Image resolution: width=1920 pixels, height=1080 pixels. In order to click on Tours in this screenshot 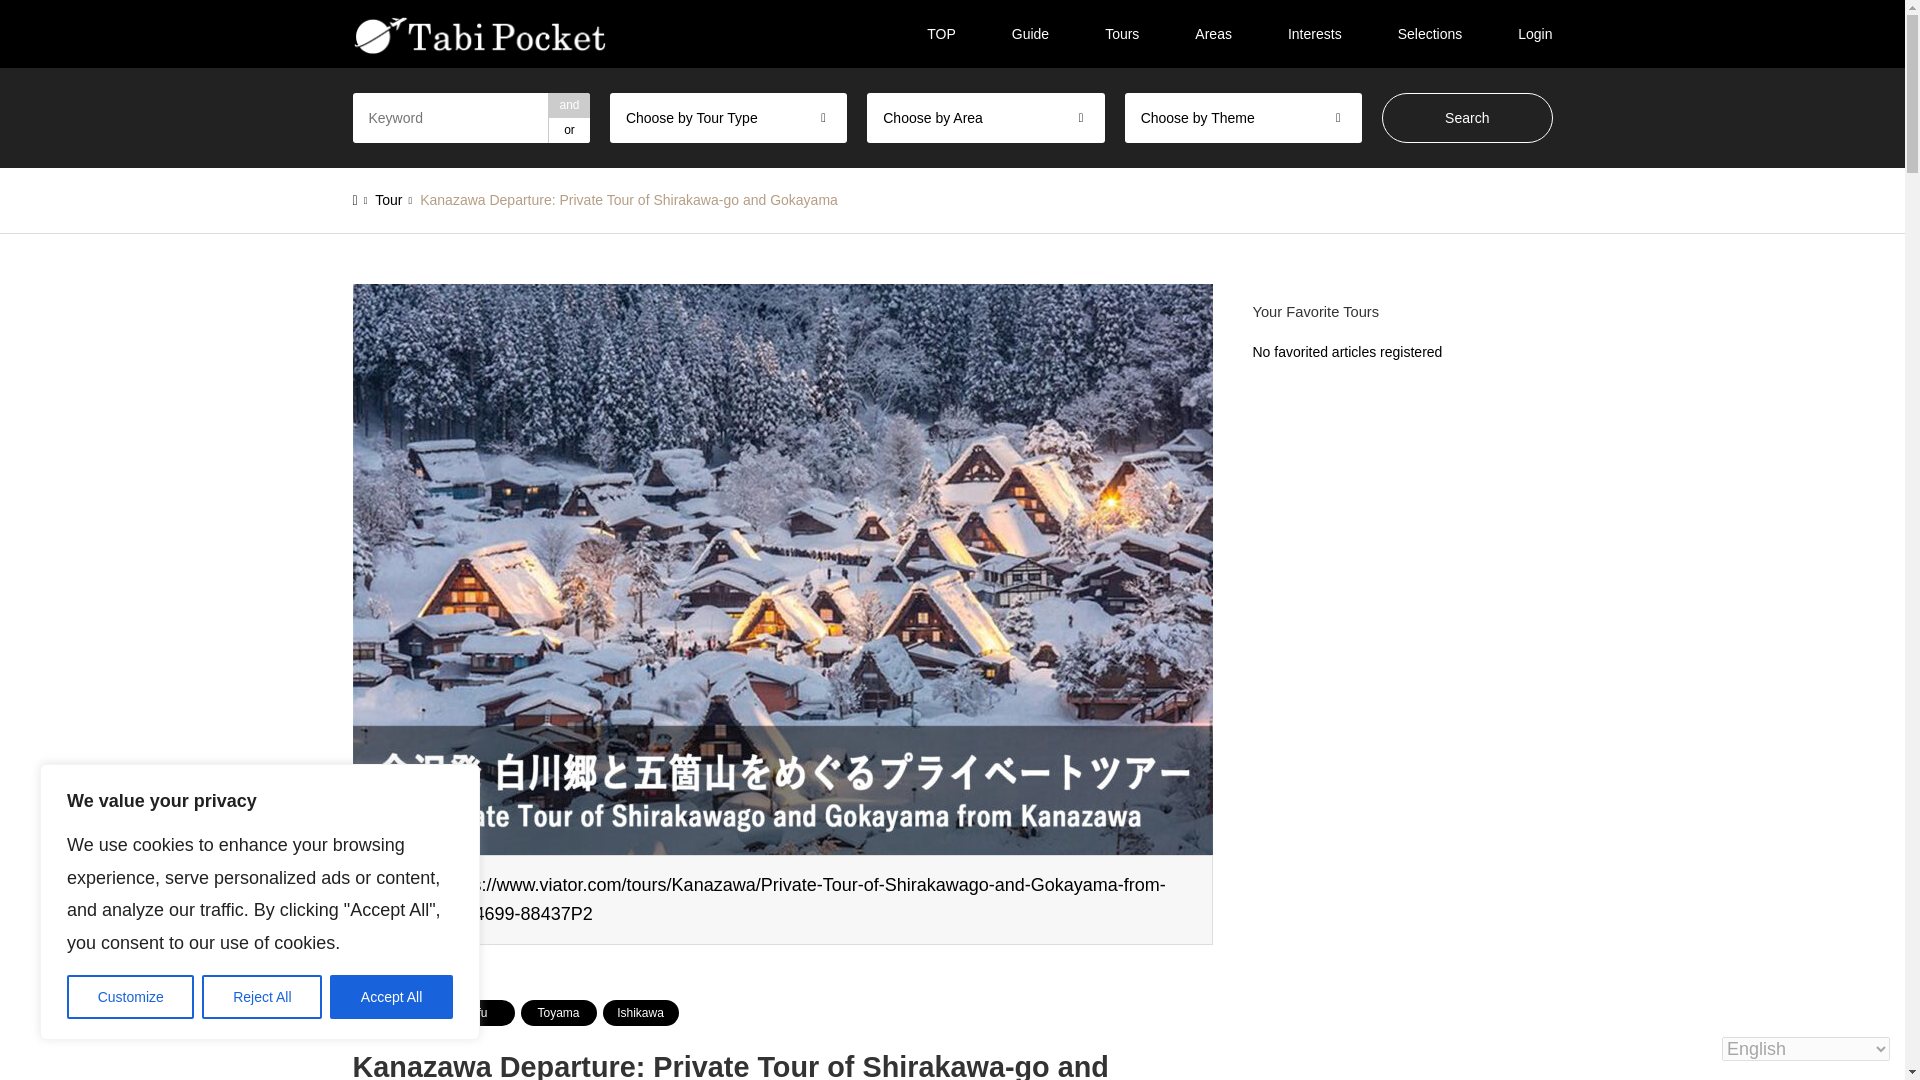, I will do `click(1122, 34)`.